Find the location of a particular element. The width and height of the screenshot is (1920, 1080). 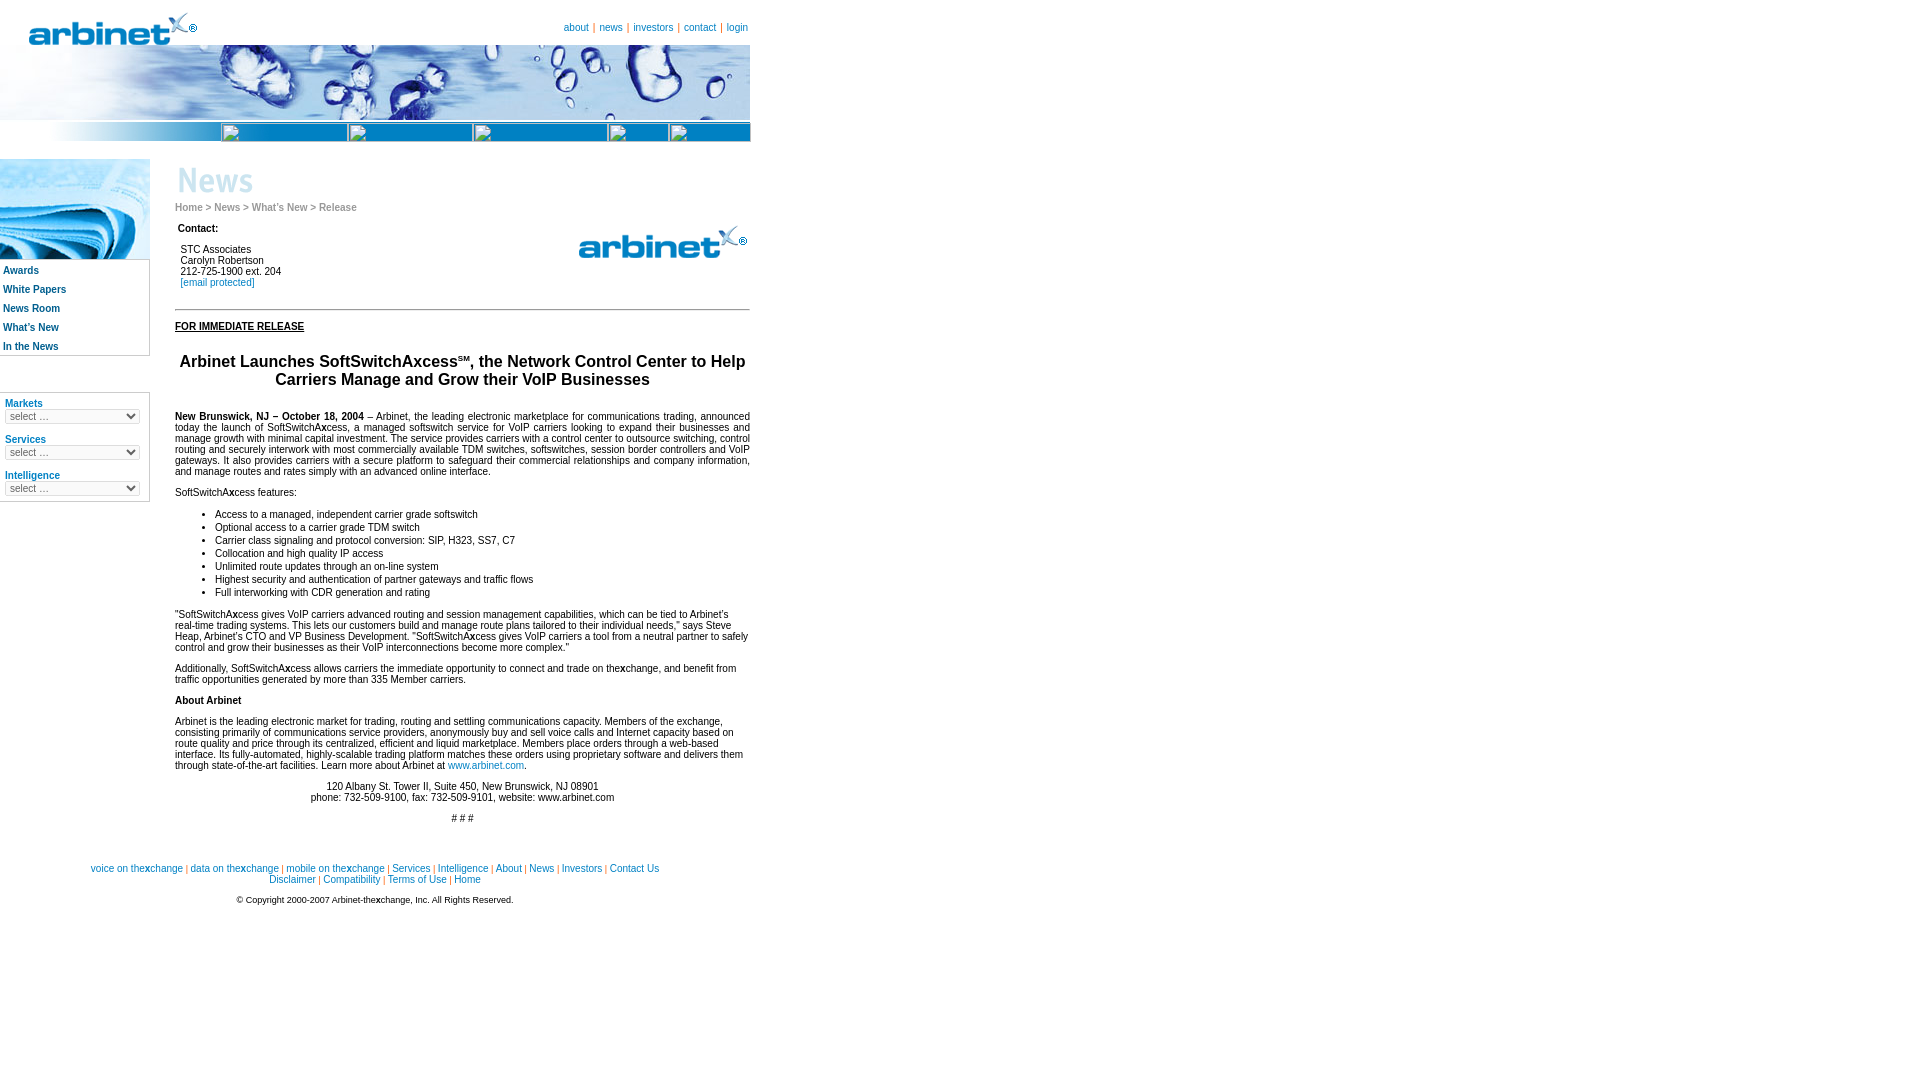

investors is located at coordinates (653, 27).